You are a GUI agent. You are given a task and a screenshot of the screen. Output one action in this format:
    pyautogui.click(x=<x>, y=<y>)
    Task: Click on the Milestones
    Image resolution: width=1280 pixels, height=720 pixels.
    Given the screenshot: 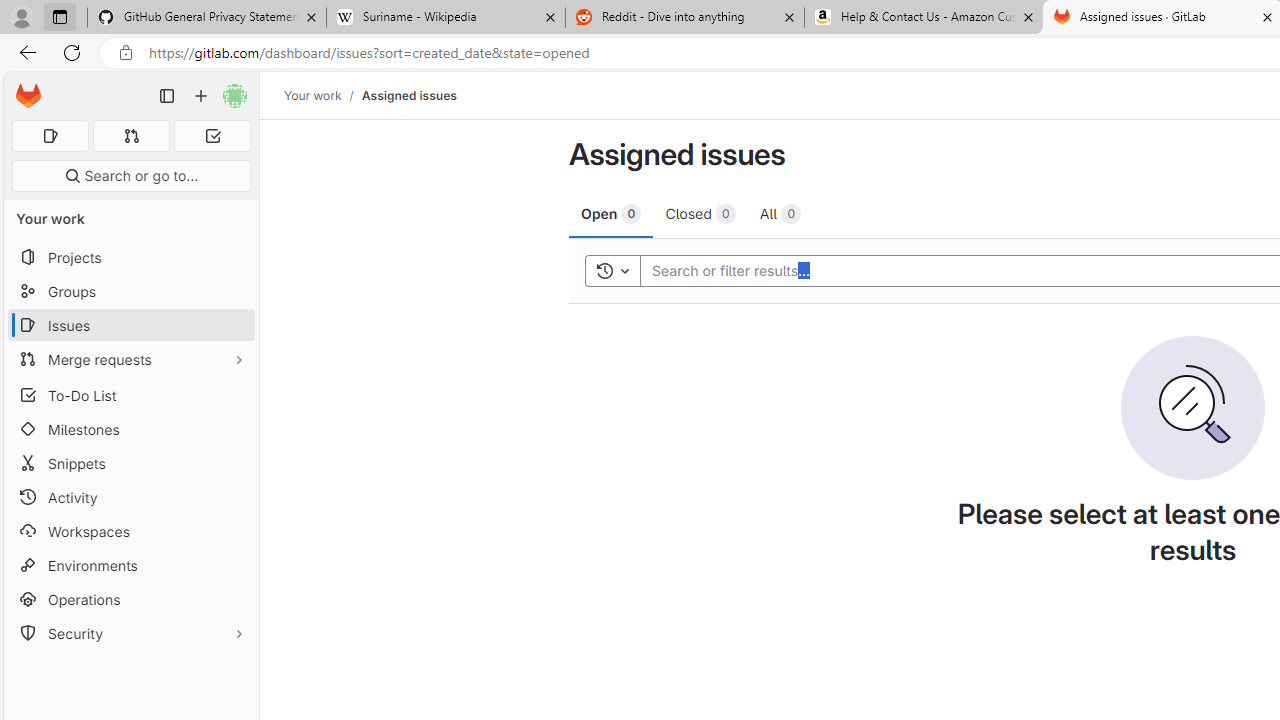 What is the action you would take?
    pyautogui.click(x=130, y=429)
    